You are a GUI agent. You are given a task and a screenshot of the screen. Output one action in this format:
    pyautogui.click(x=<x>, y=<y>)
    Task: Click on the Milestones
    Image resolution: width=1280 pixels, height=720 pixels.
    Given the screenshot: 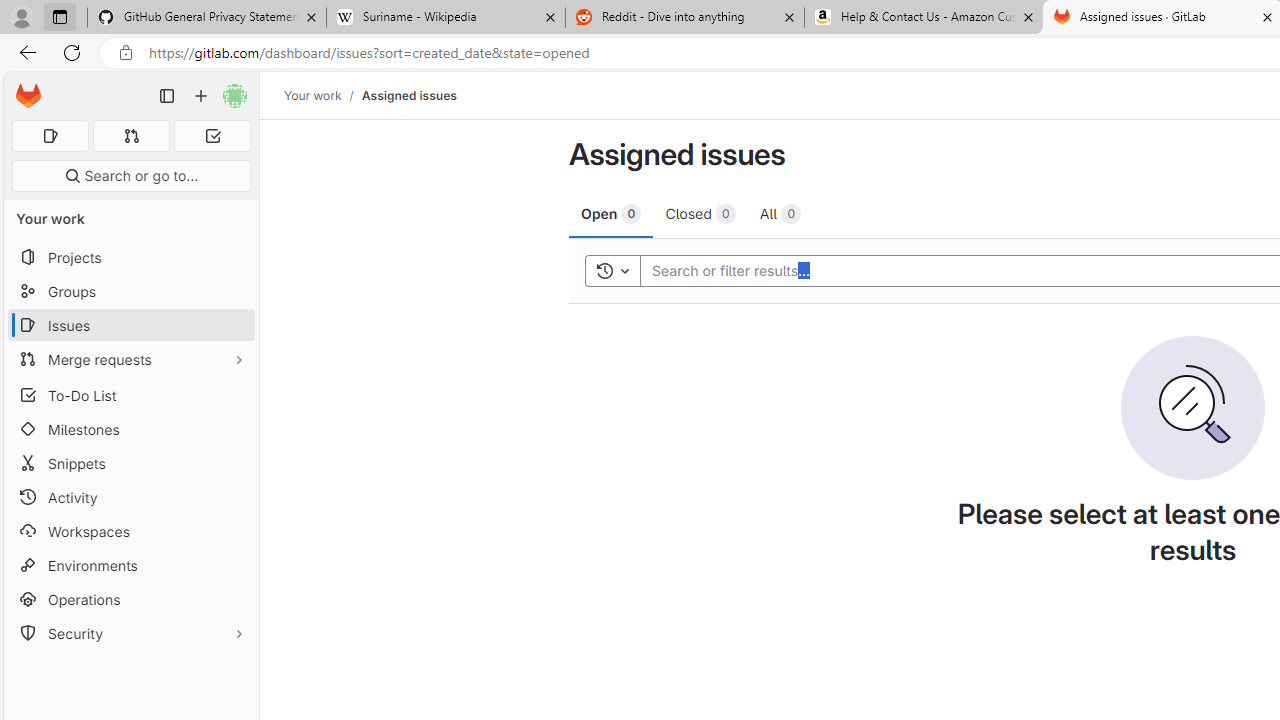 What is the action you would take?
    pyautogui.click(x=130, y=429)
    